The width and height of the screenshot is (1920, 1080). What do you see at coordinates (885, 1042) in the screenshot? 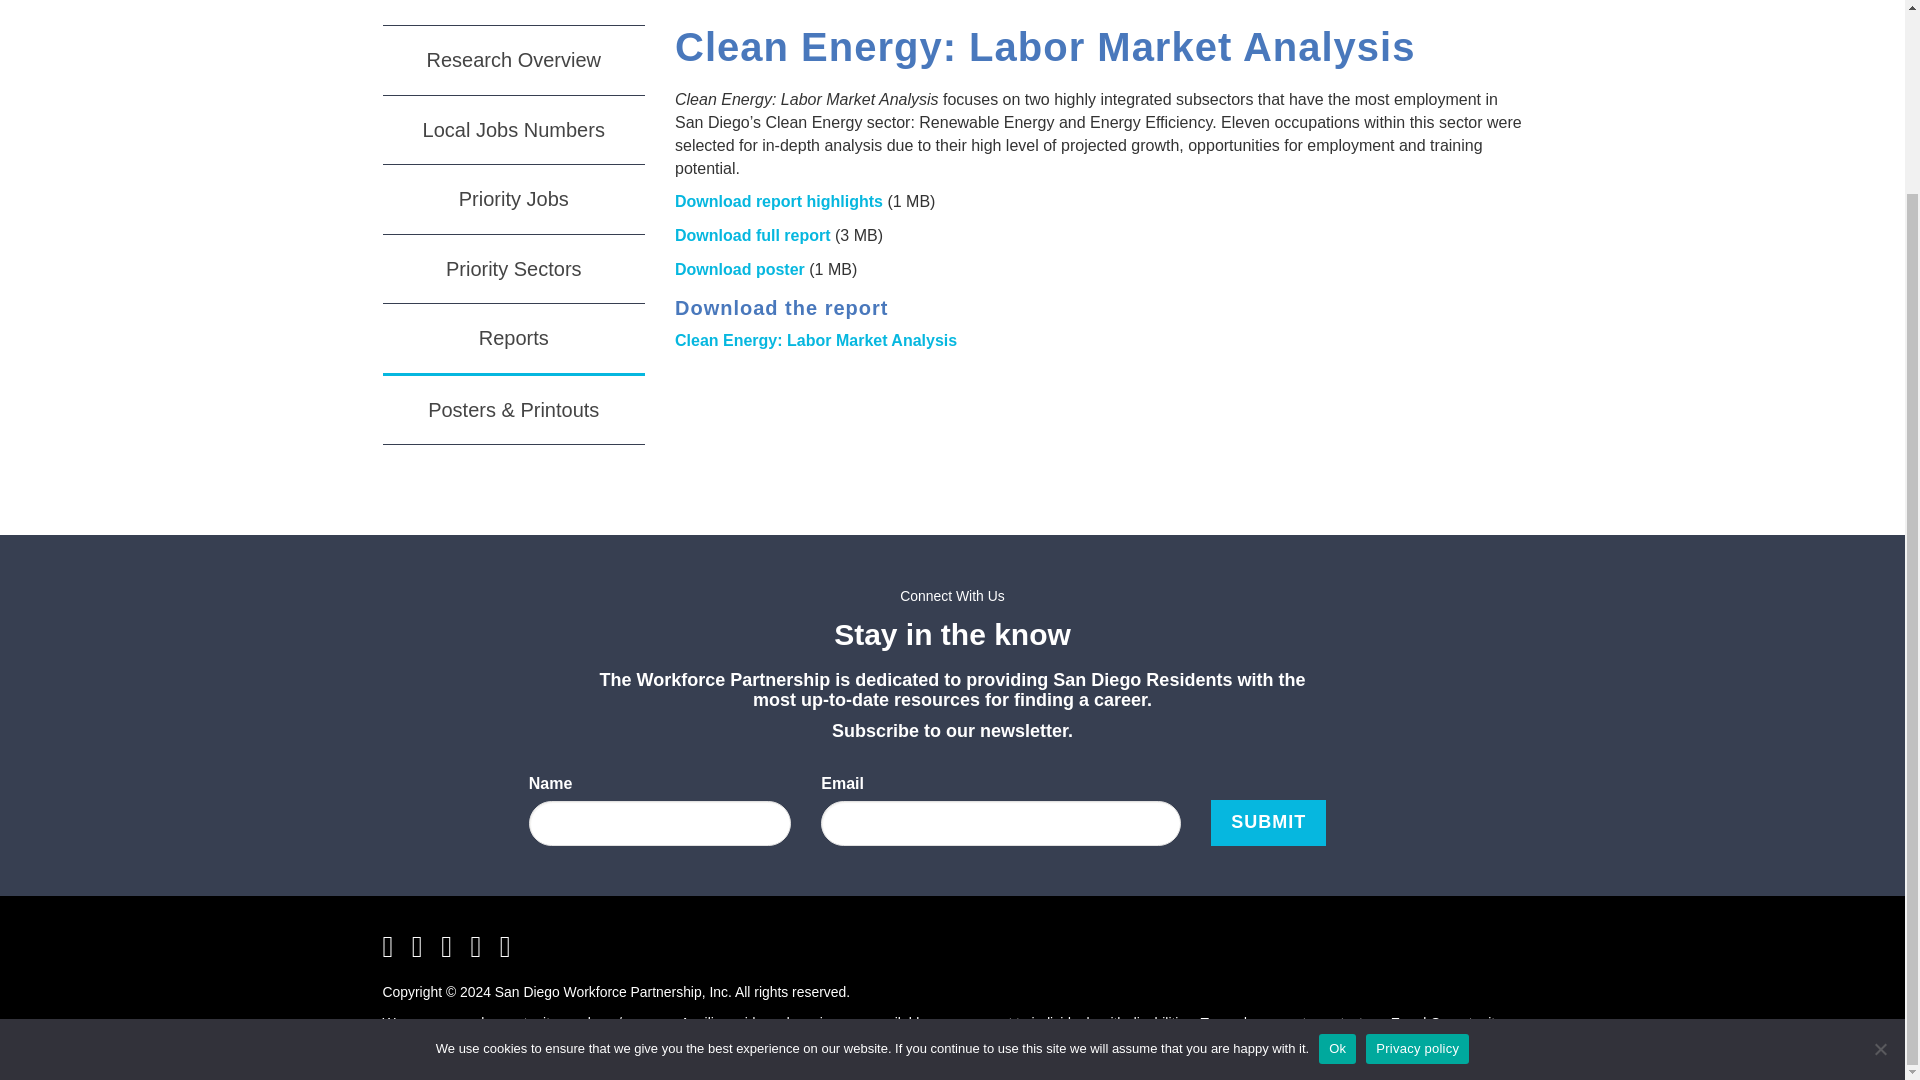
I see `Spanish version` at bounding box center [885, 1042].